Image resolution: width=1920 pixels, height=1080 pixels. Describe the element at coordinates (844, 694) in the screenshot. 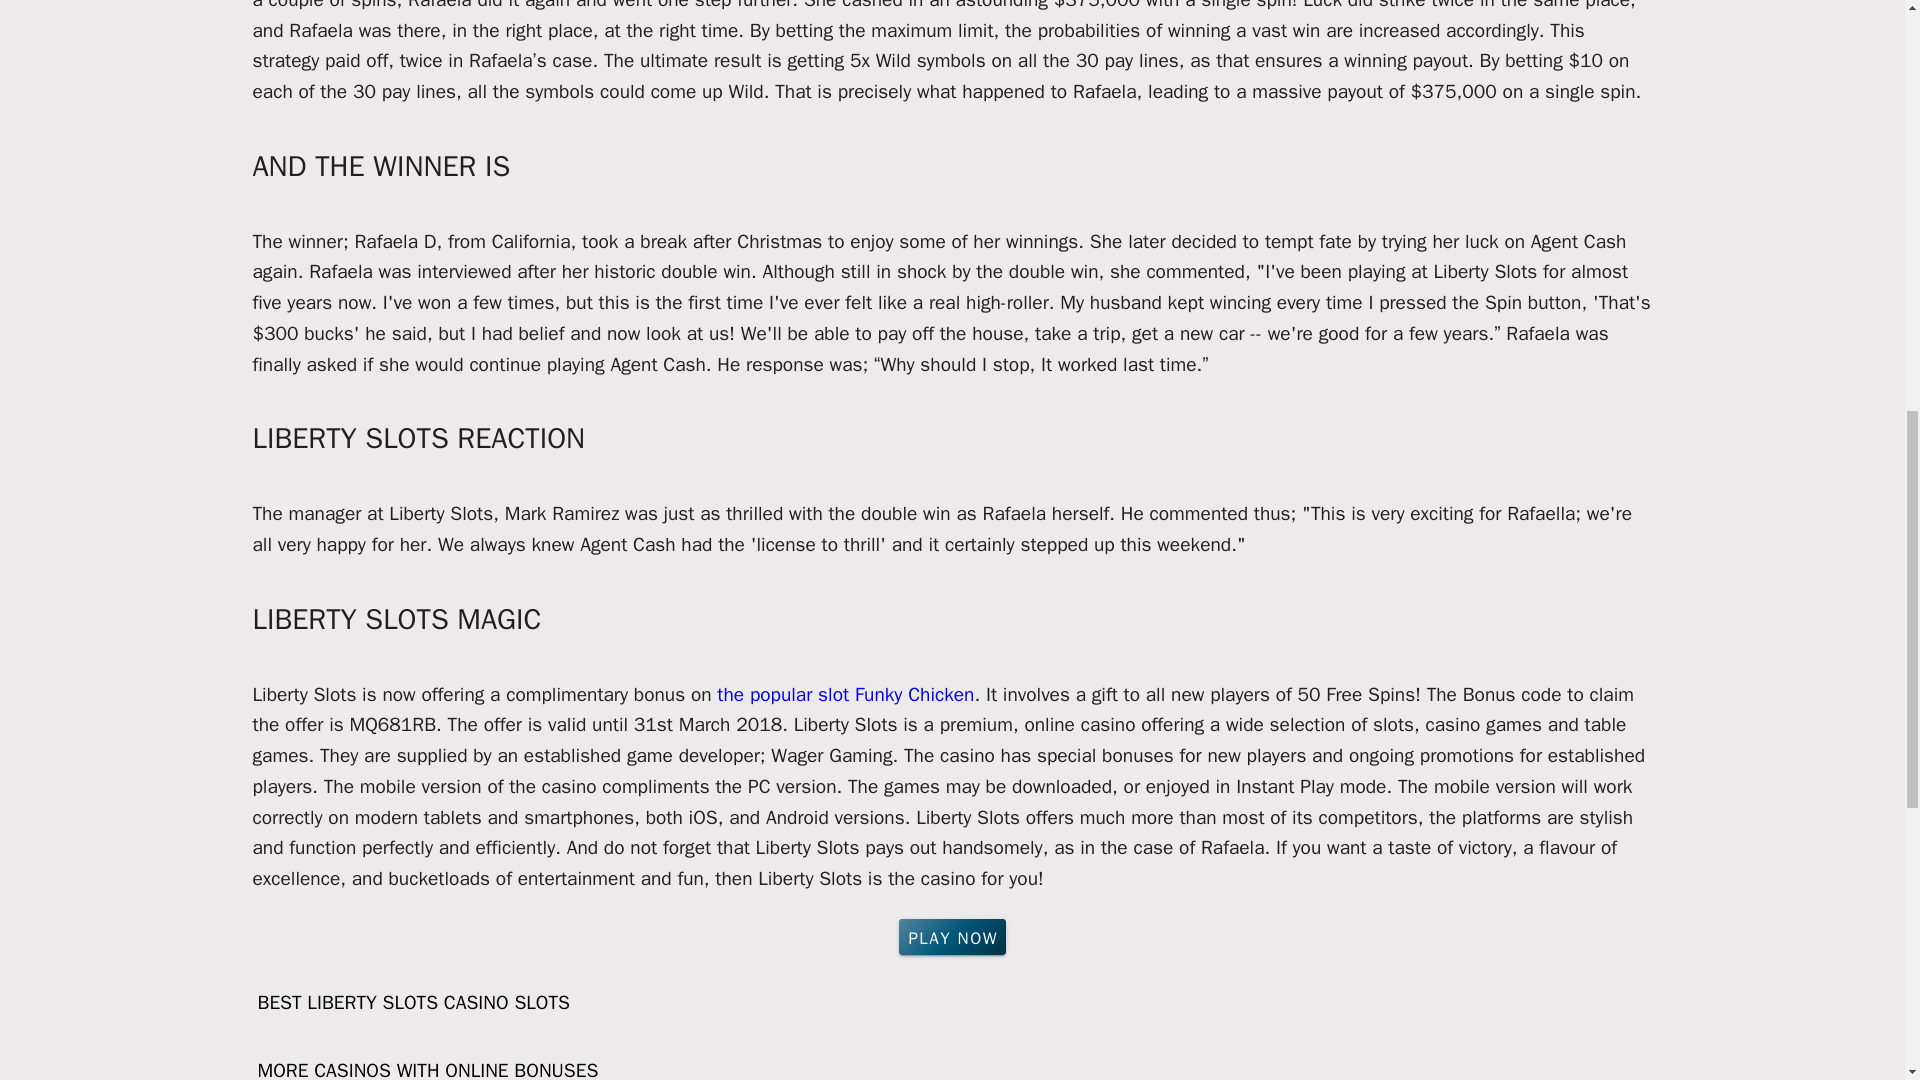

I see `the popular slot Funky Chicken` at that location.